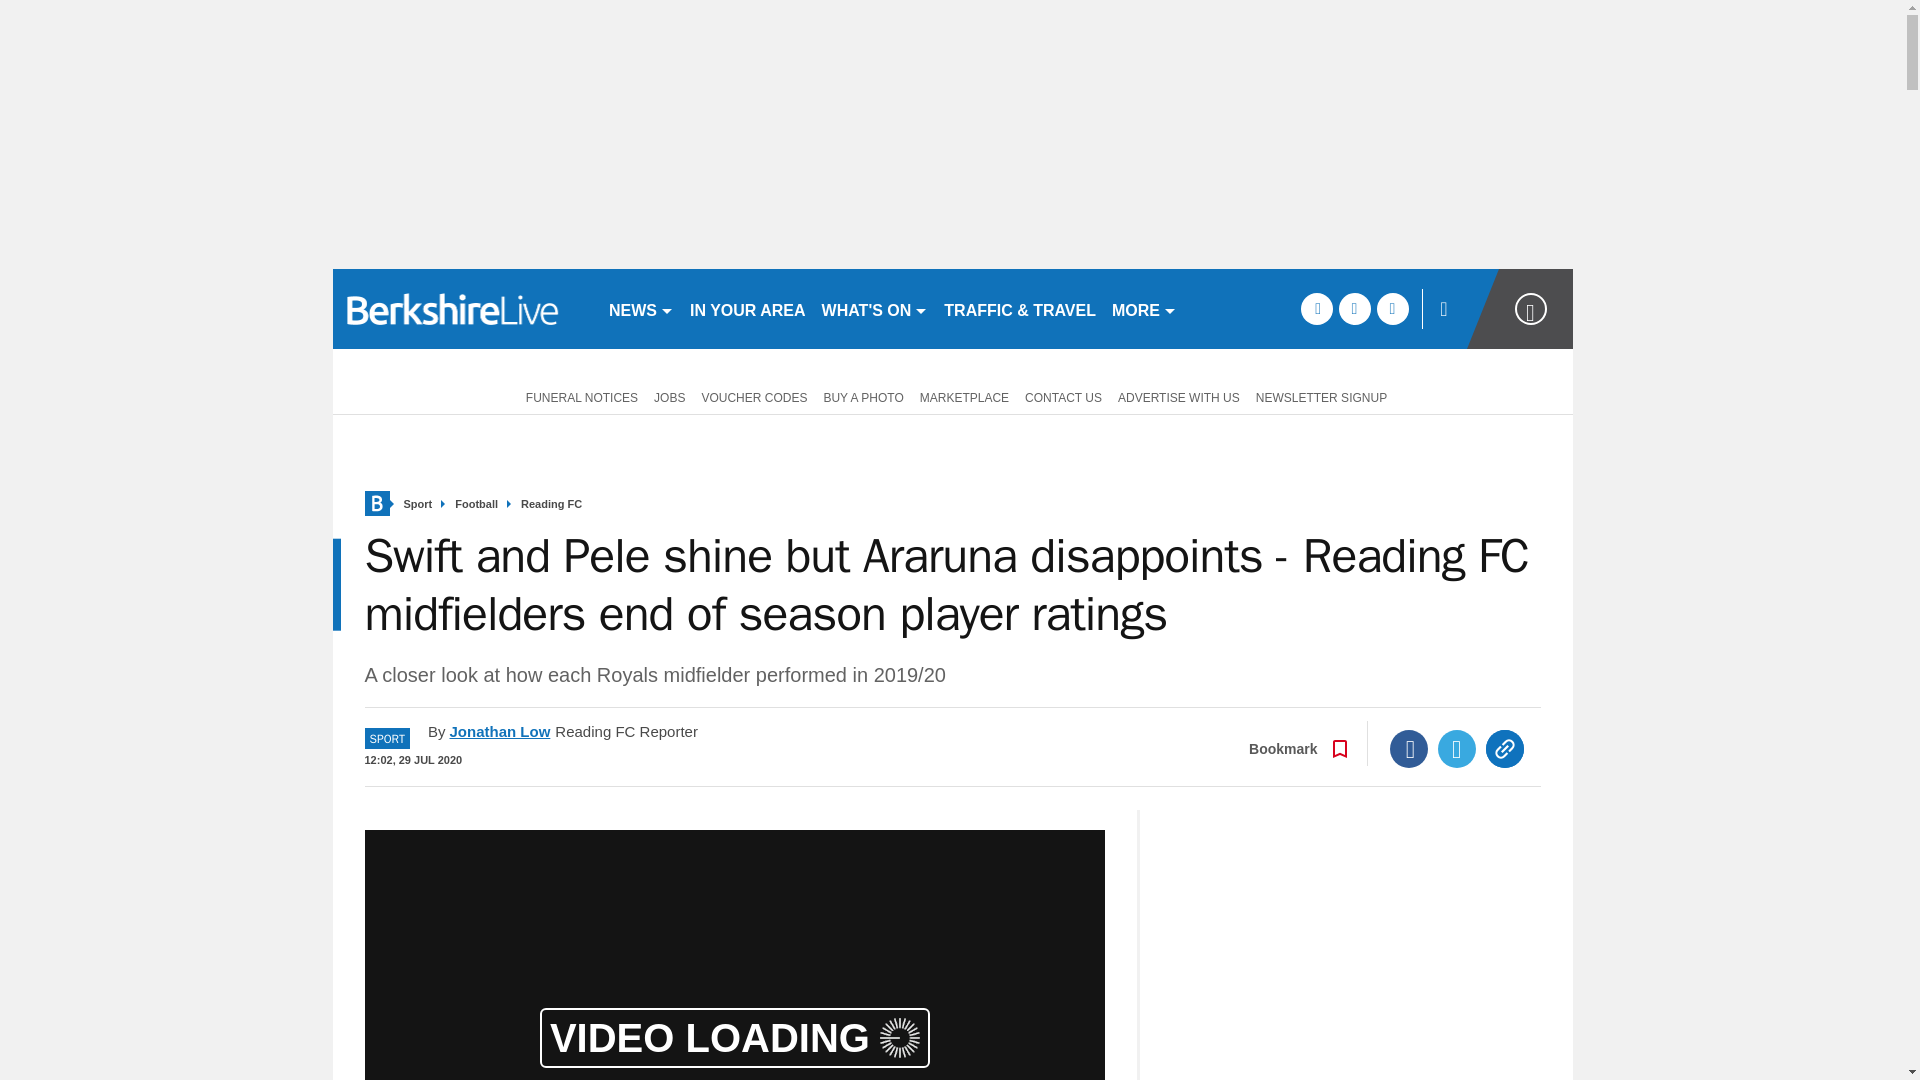 This screenshot has width=1920, height=1080. What do you see at coordinates (462, 308) in the screenshot?
I see `getreading` at bounding box center [462, 308].